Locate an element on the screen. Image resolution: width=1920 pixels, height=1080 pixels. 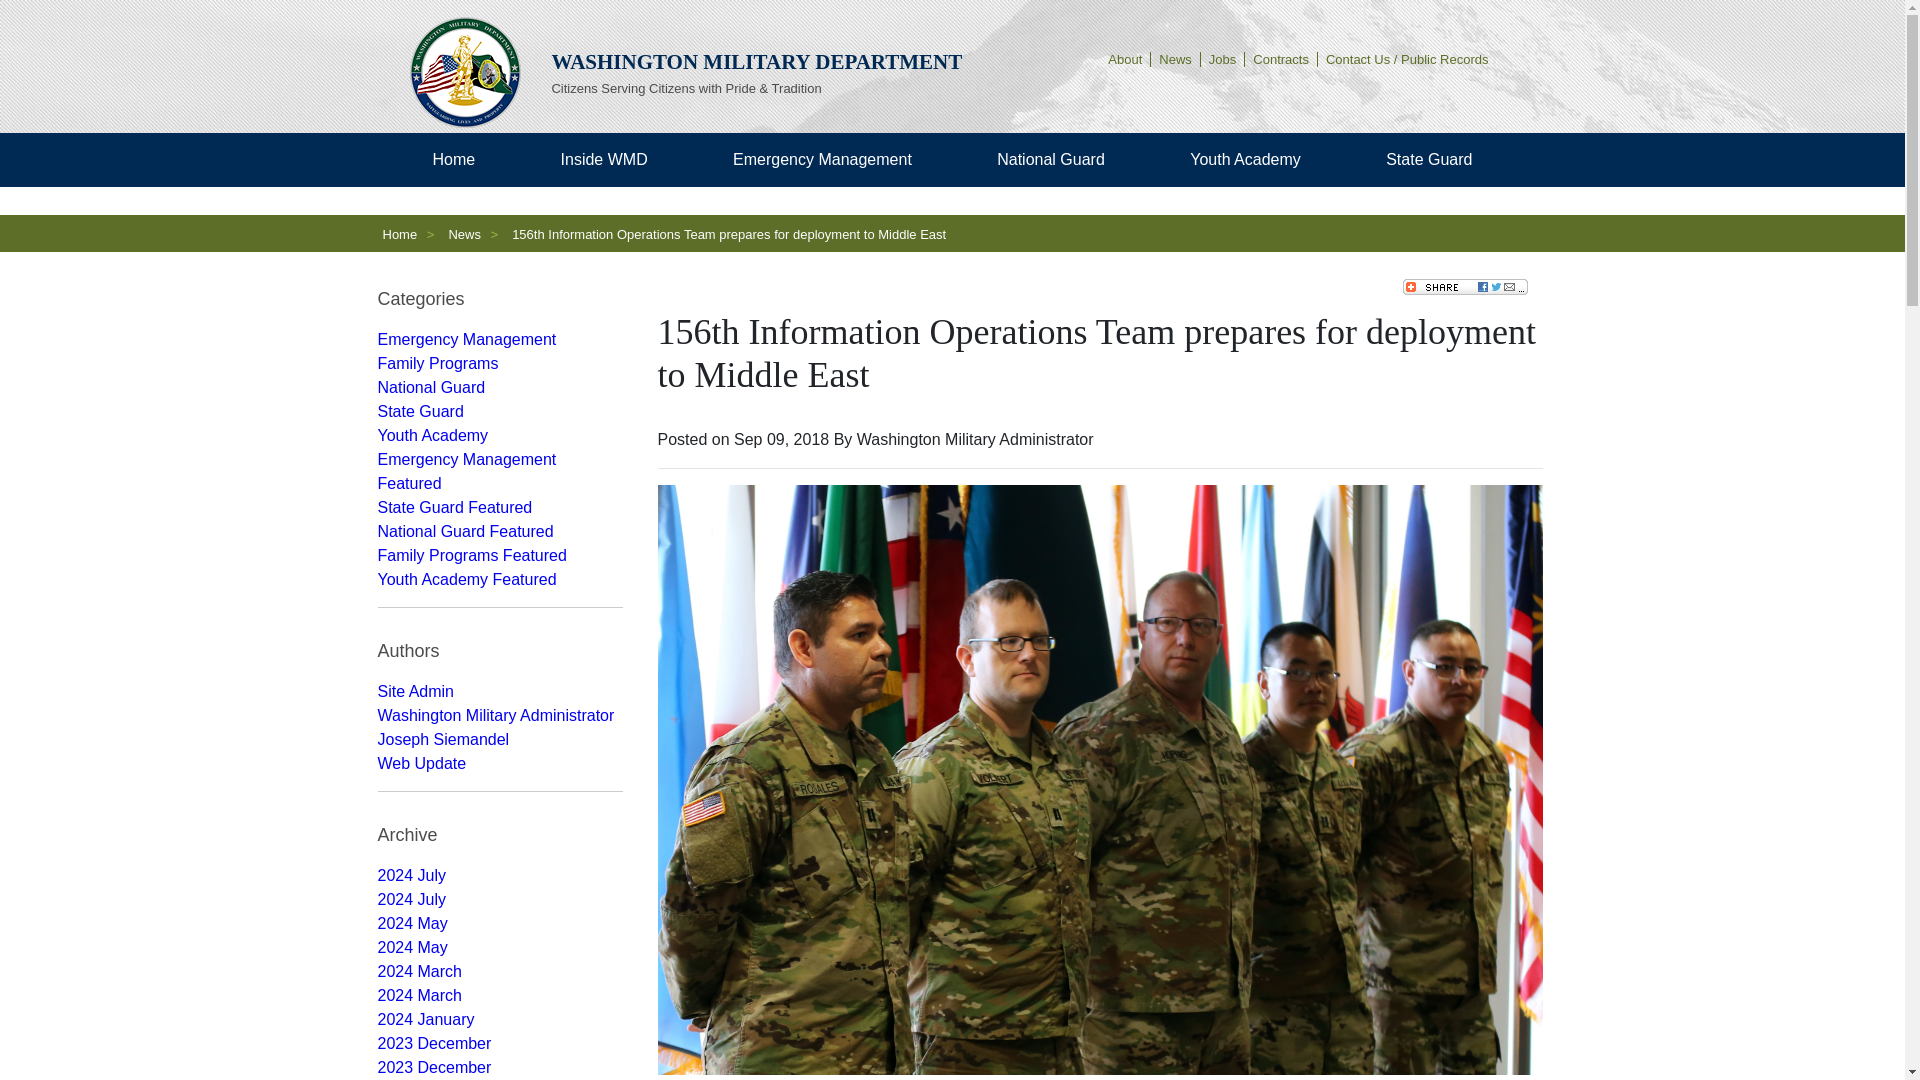
News is located at coordinates (1176, 58).